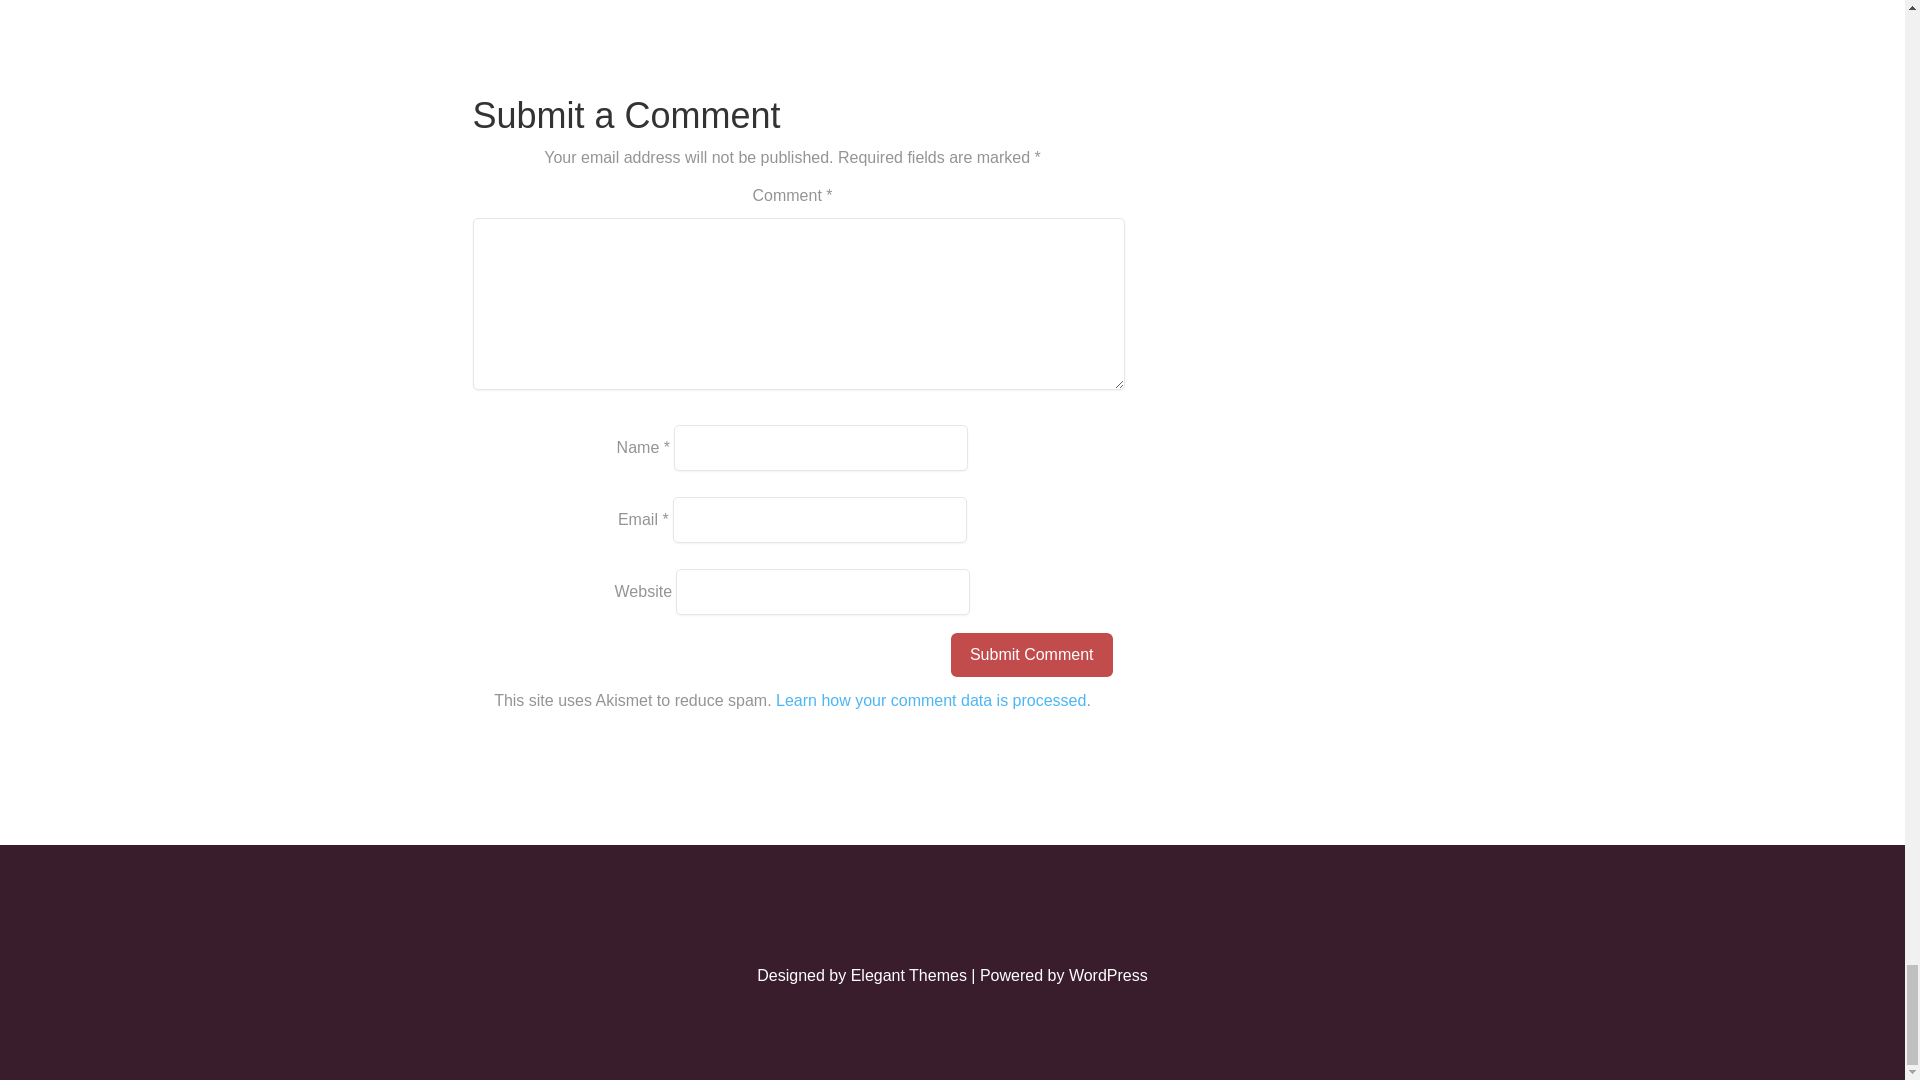 This screenshot has height=1080, width=1920. I want to click on WordPress, so click(1108, 974).